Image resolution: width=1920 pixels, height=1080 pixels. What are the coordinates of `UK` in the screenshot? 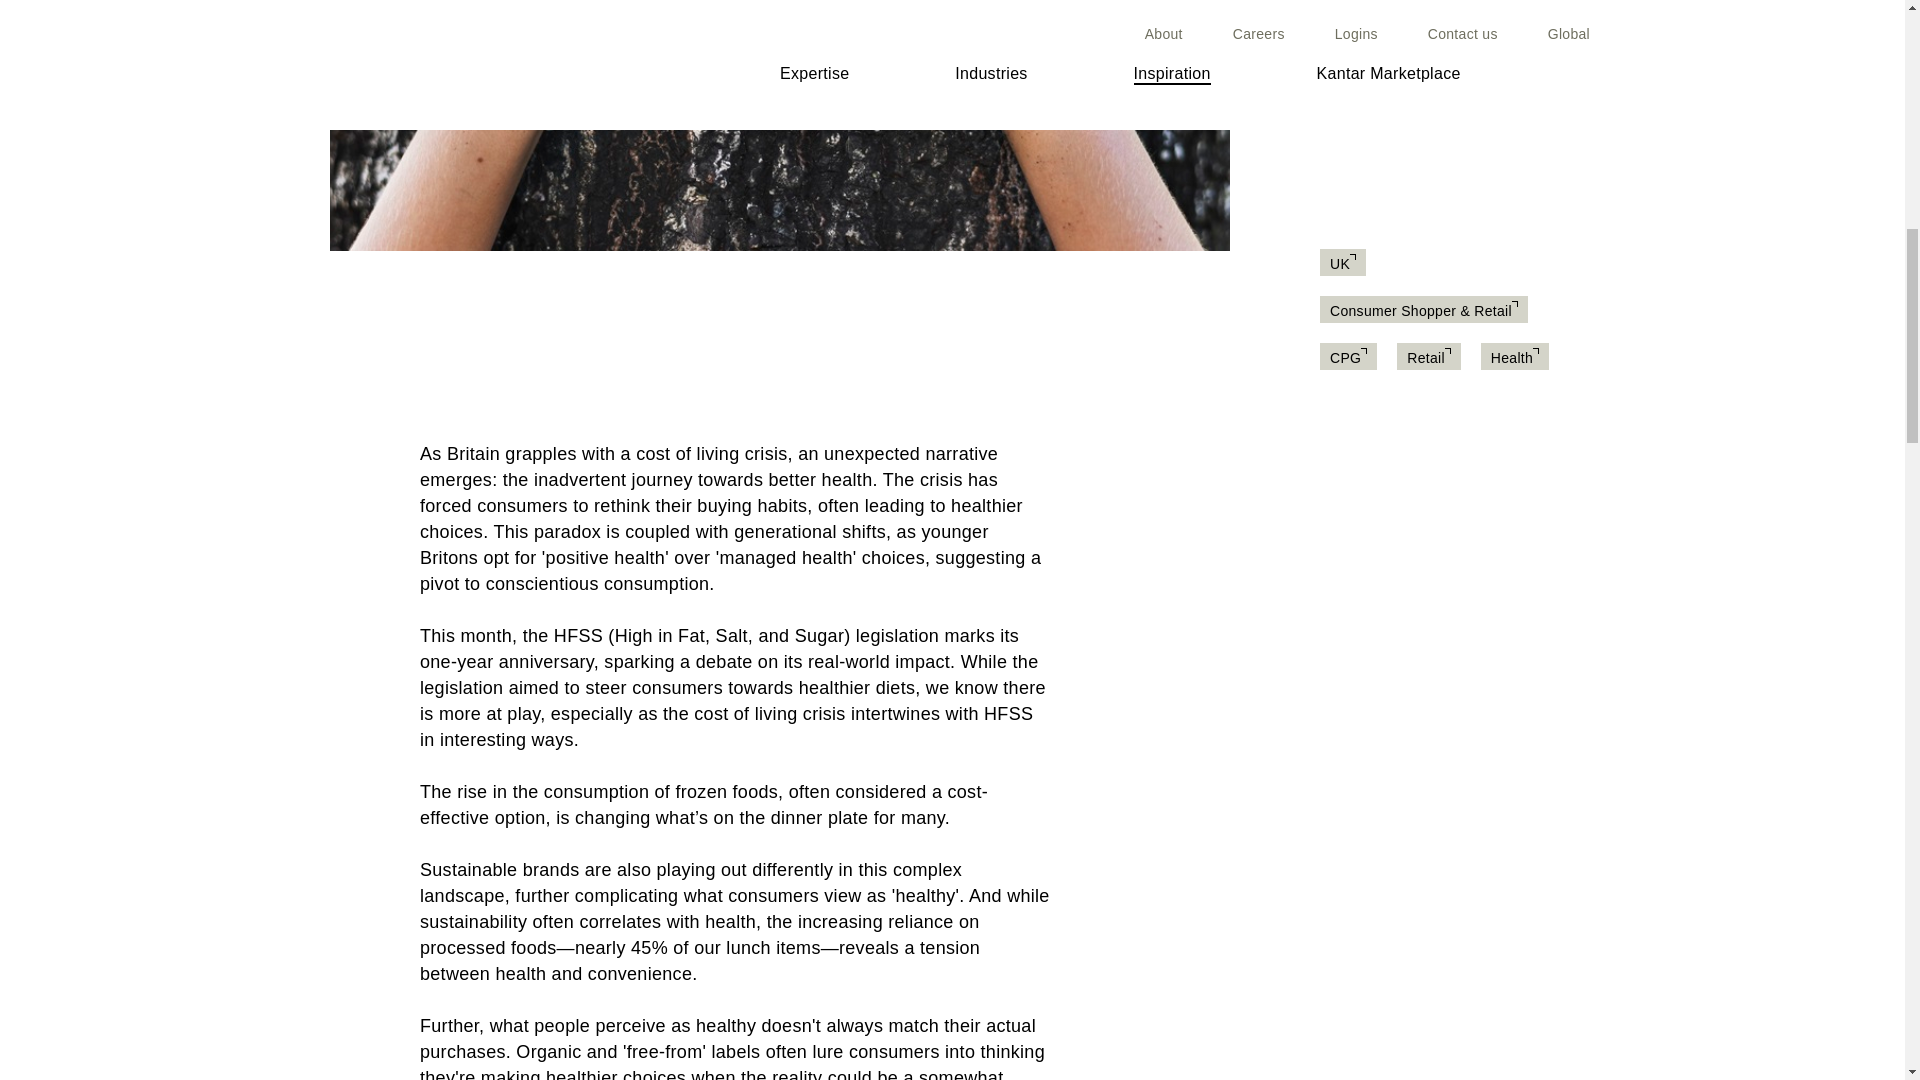 It's located at (1342, 264).